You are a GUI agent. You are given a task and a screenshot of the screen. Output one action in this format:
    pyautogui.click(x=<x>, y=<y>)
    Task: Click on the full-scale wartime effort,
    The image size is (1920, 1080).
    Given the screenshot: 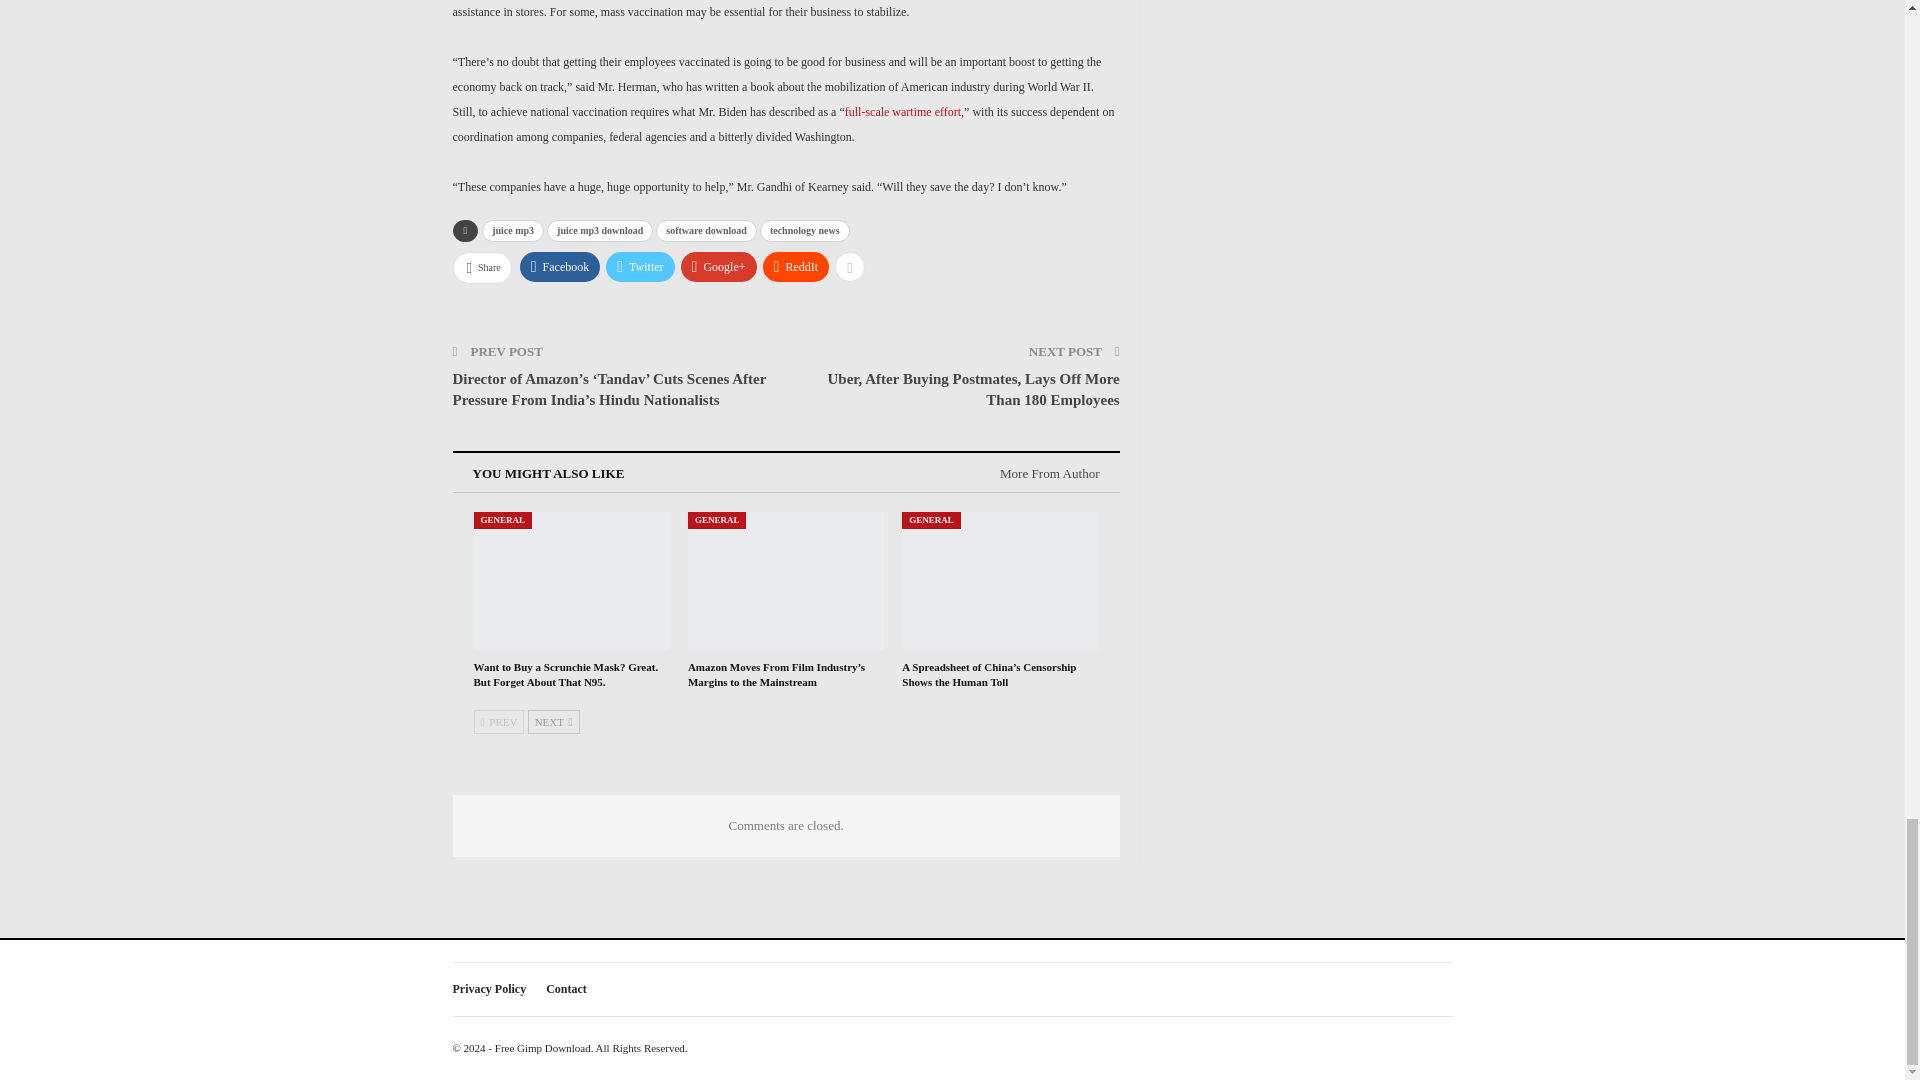 What is the action you would take?
    pyautogui.click(x=904, y=111)
    